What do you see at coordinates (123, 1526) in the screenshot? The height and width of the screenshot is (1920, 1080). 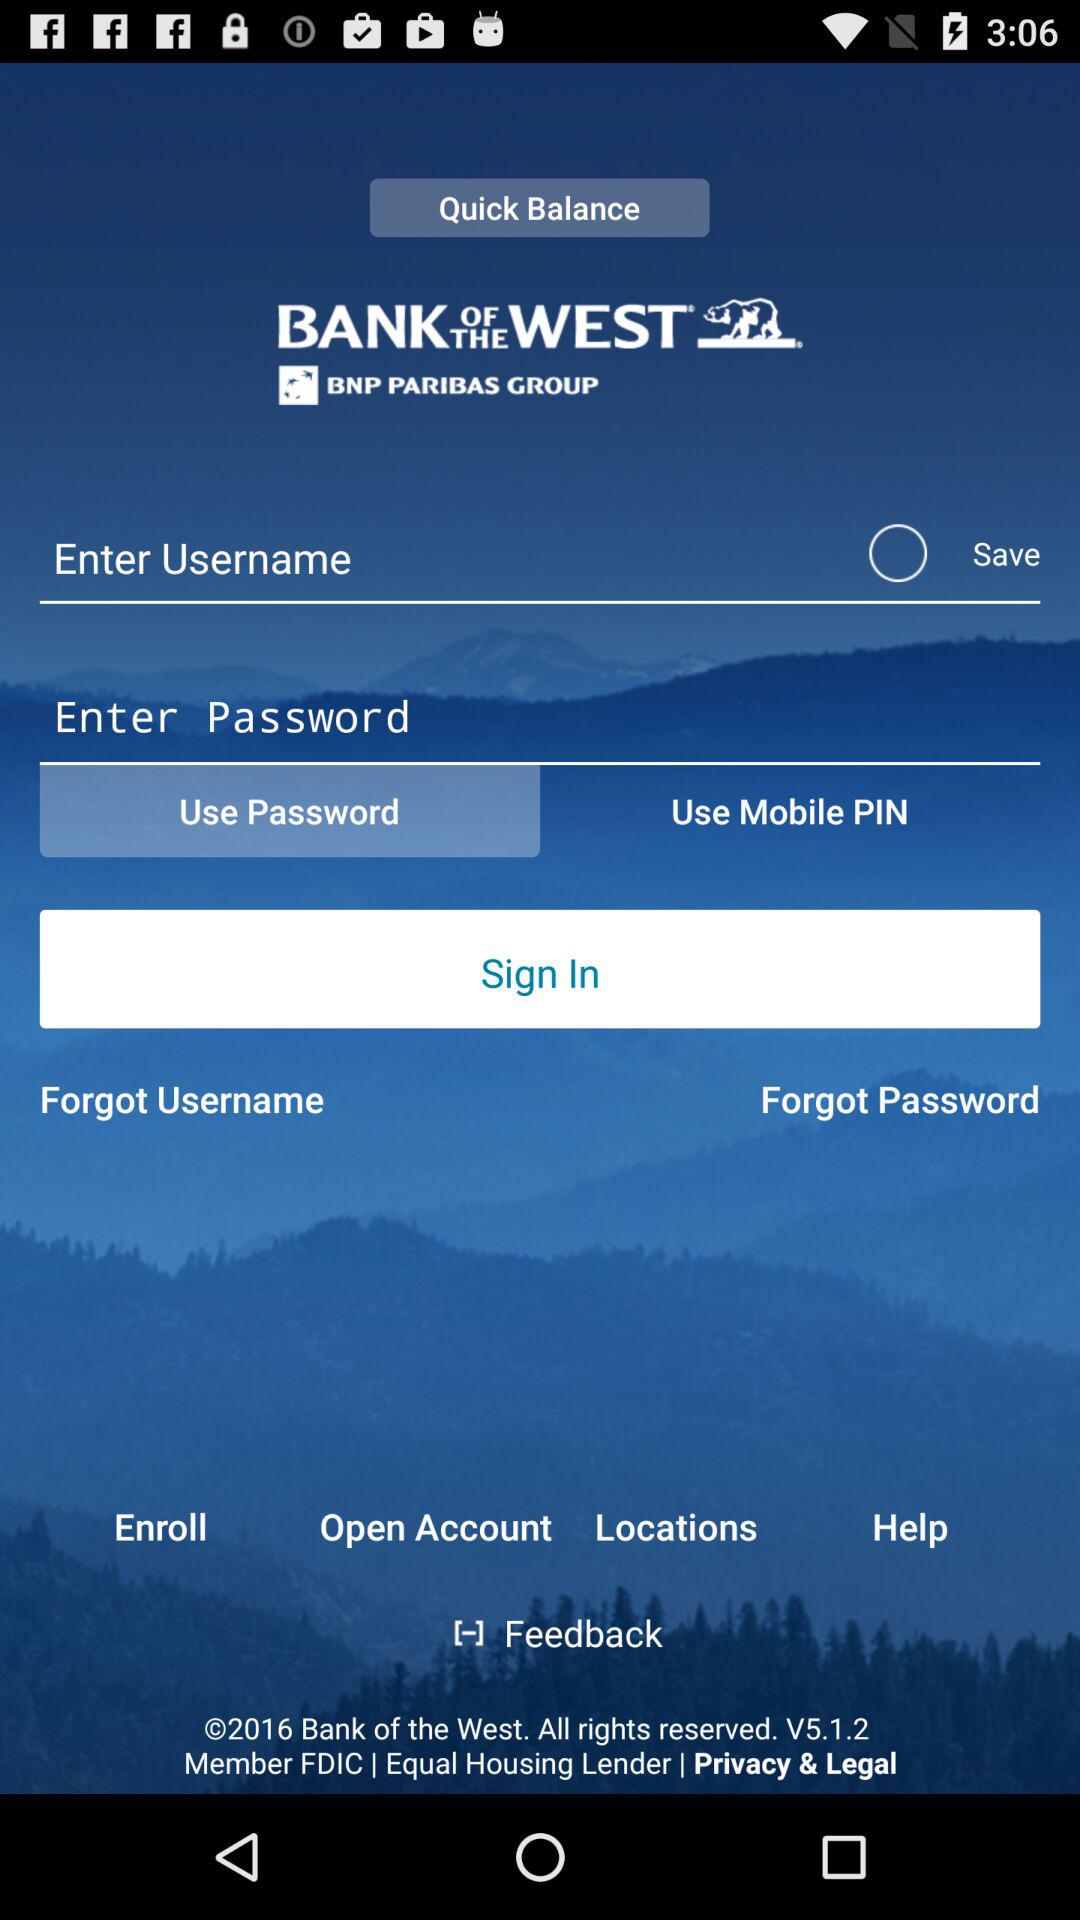 I see `select the enroll item` at bounding box center [123, 1526].